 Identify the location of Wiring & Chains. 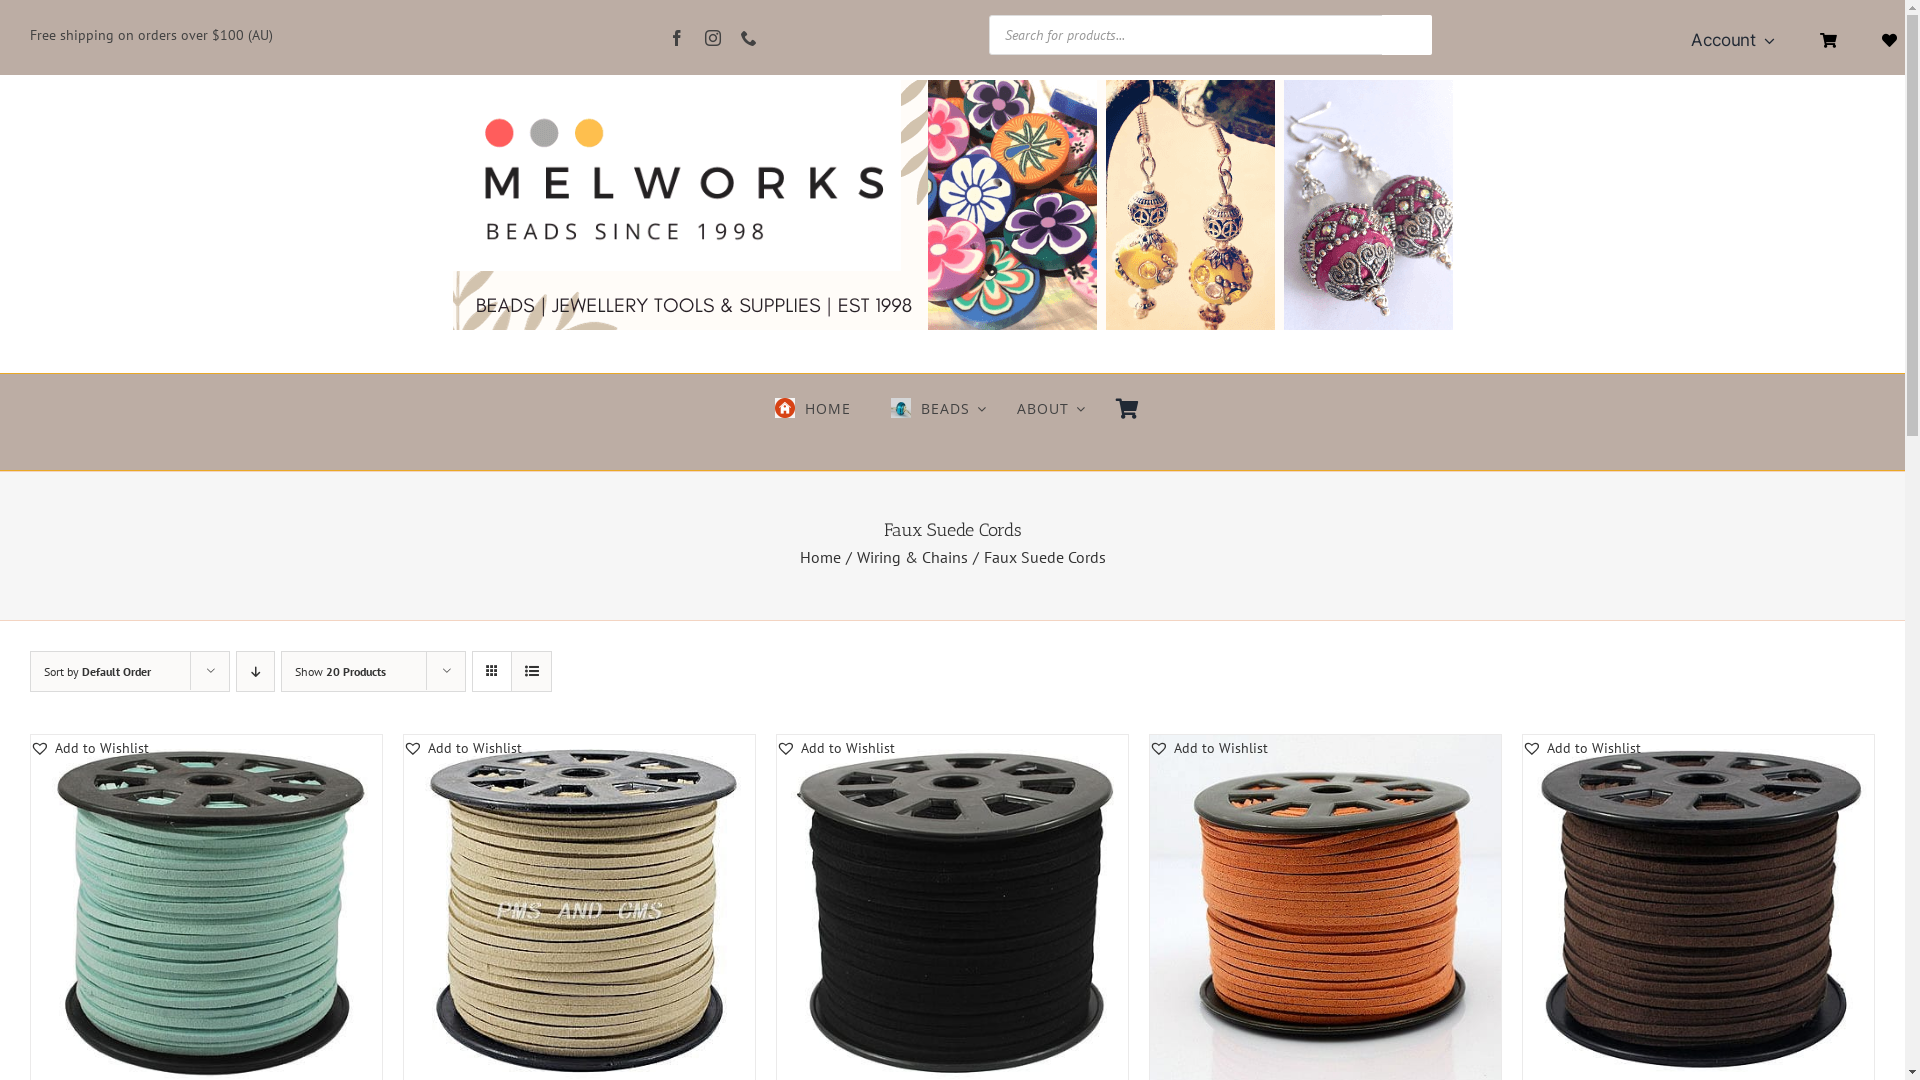
(912, 557).